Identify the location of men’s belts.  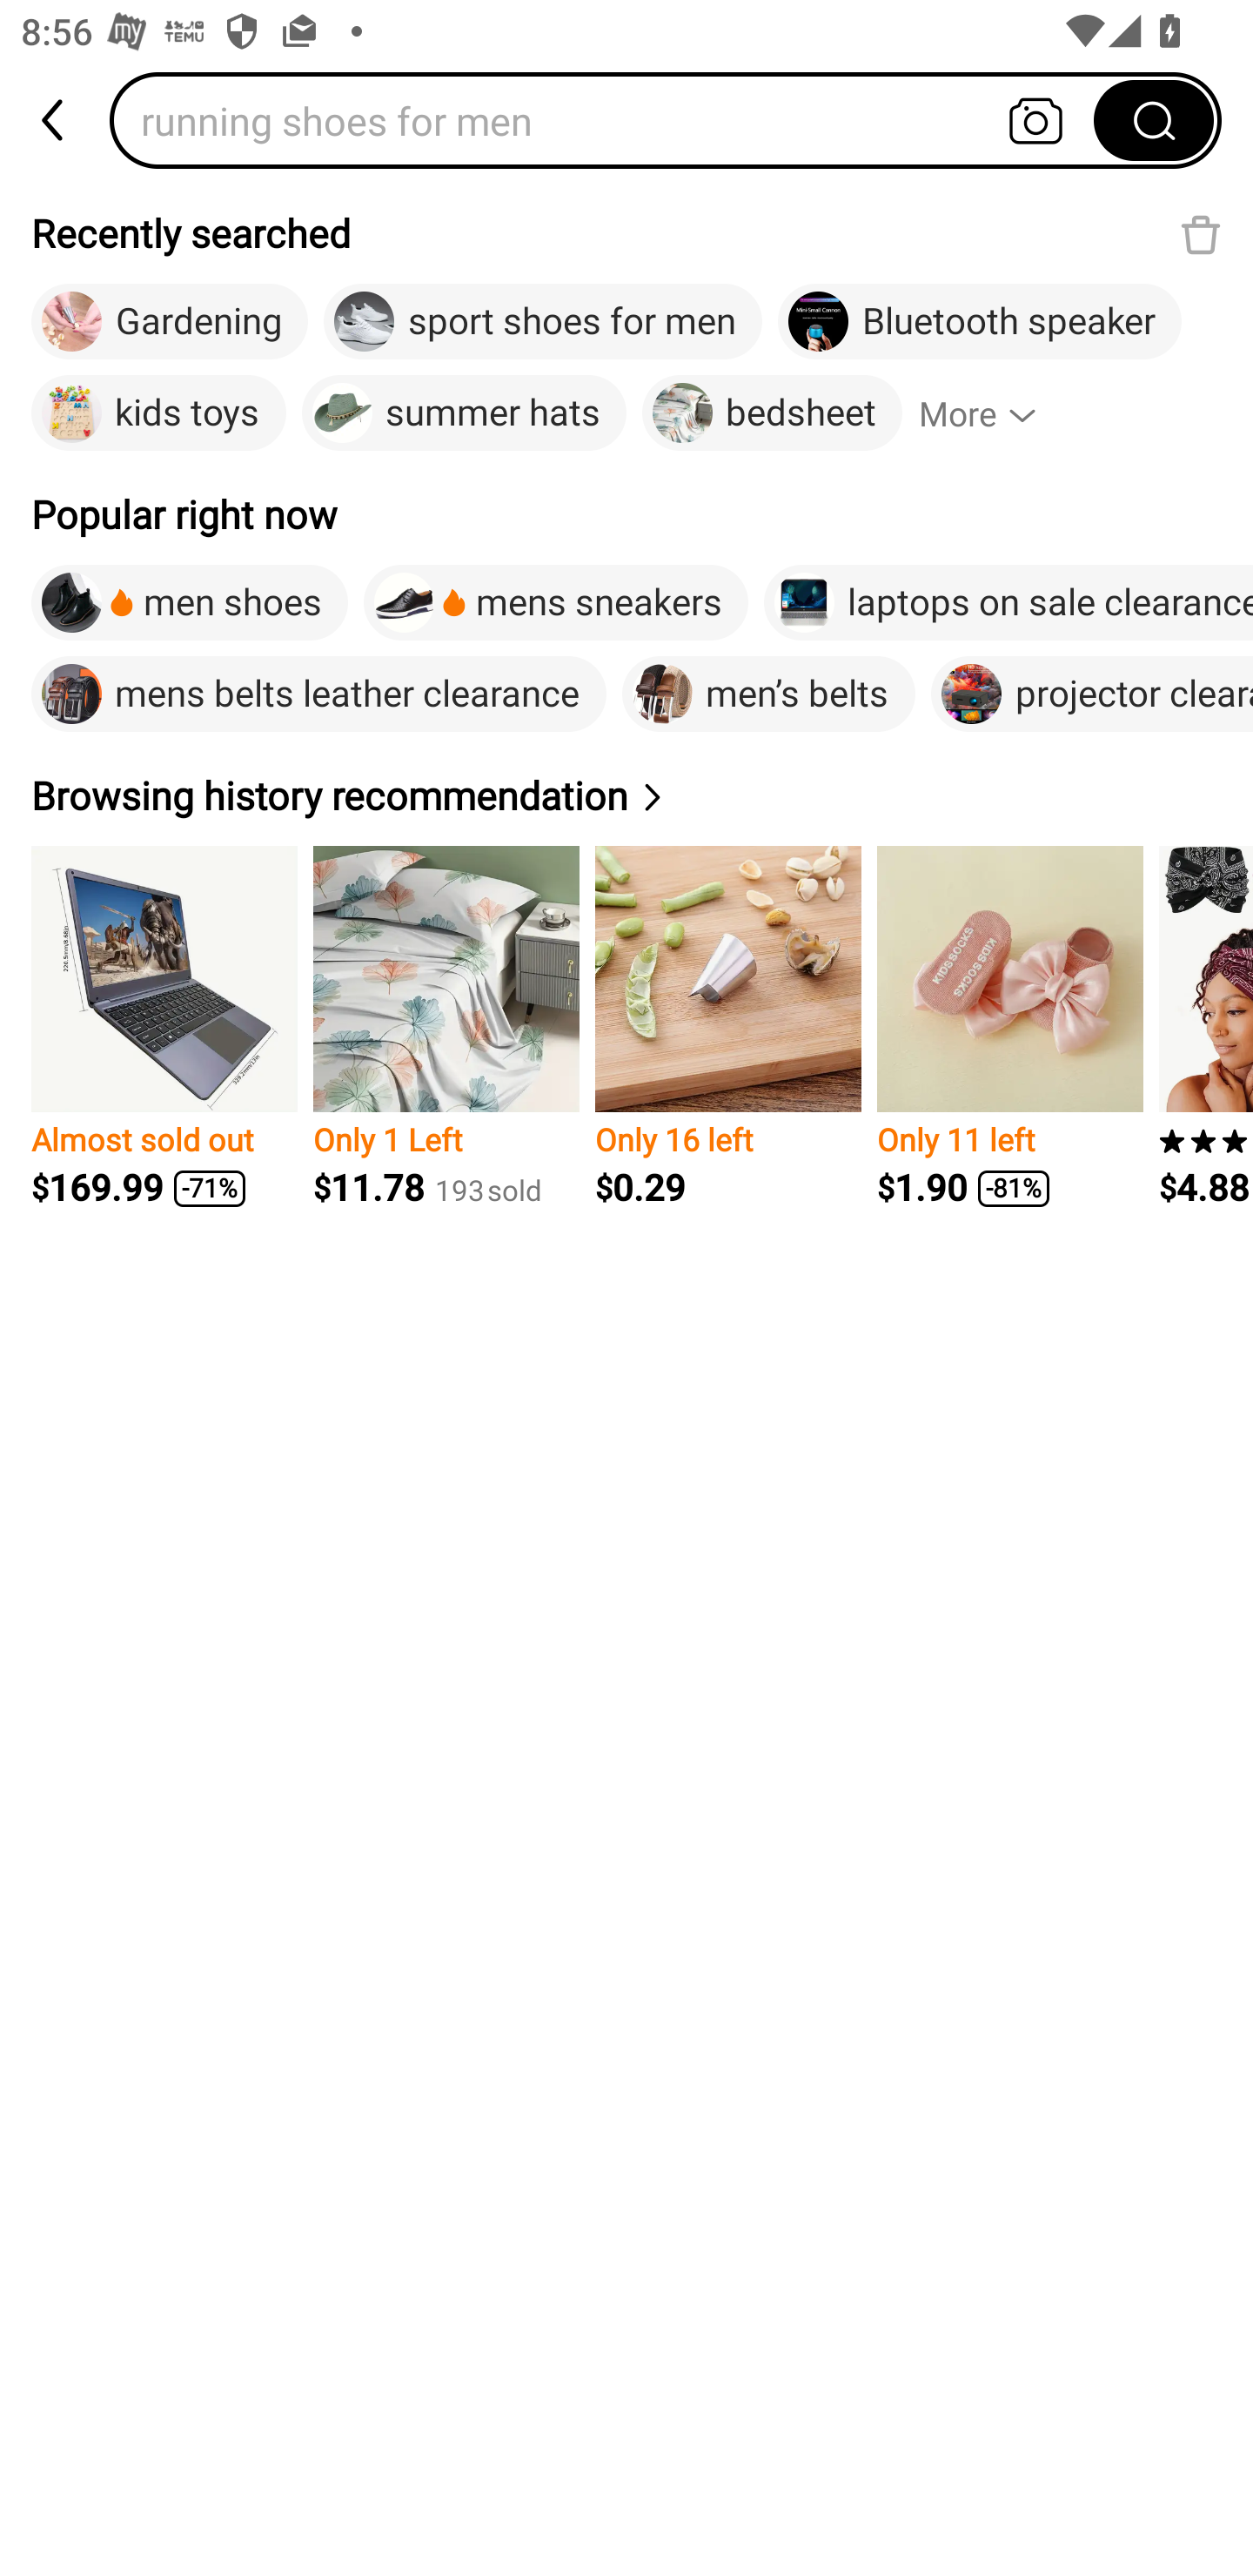
(769, 694).